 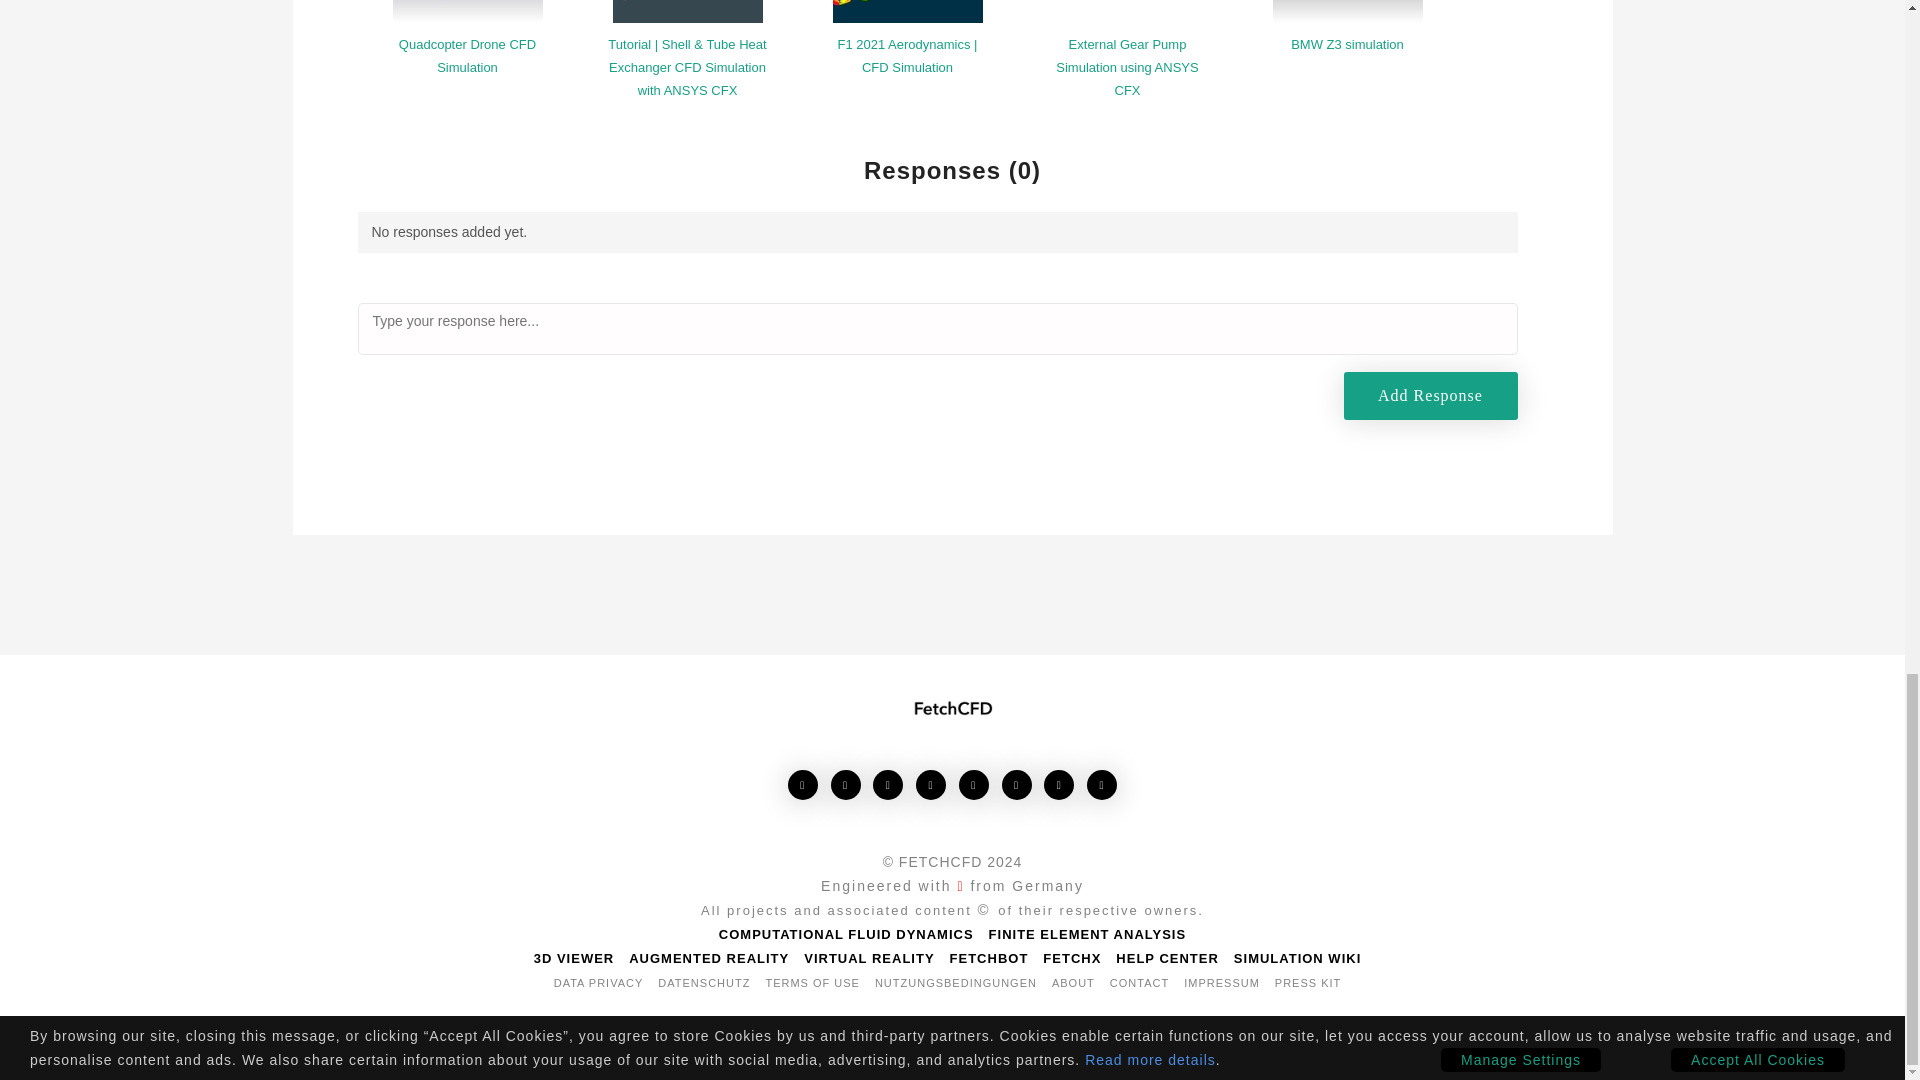 What do you see at coordinates (1431, 396) in the screenshot?
I see `Add Response` at bounding box center [1431, 396].